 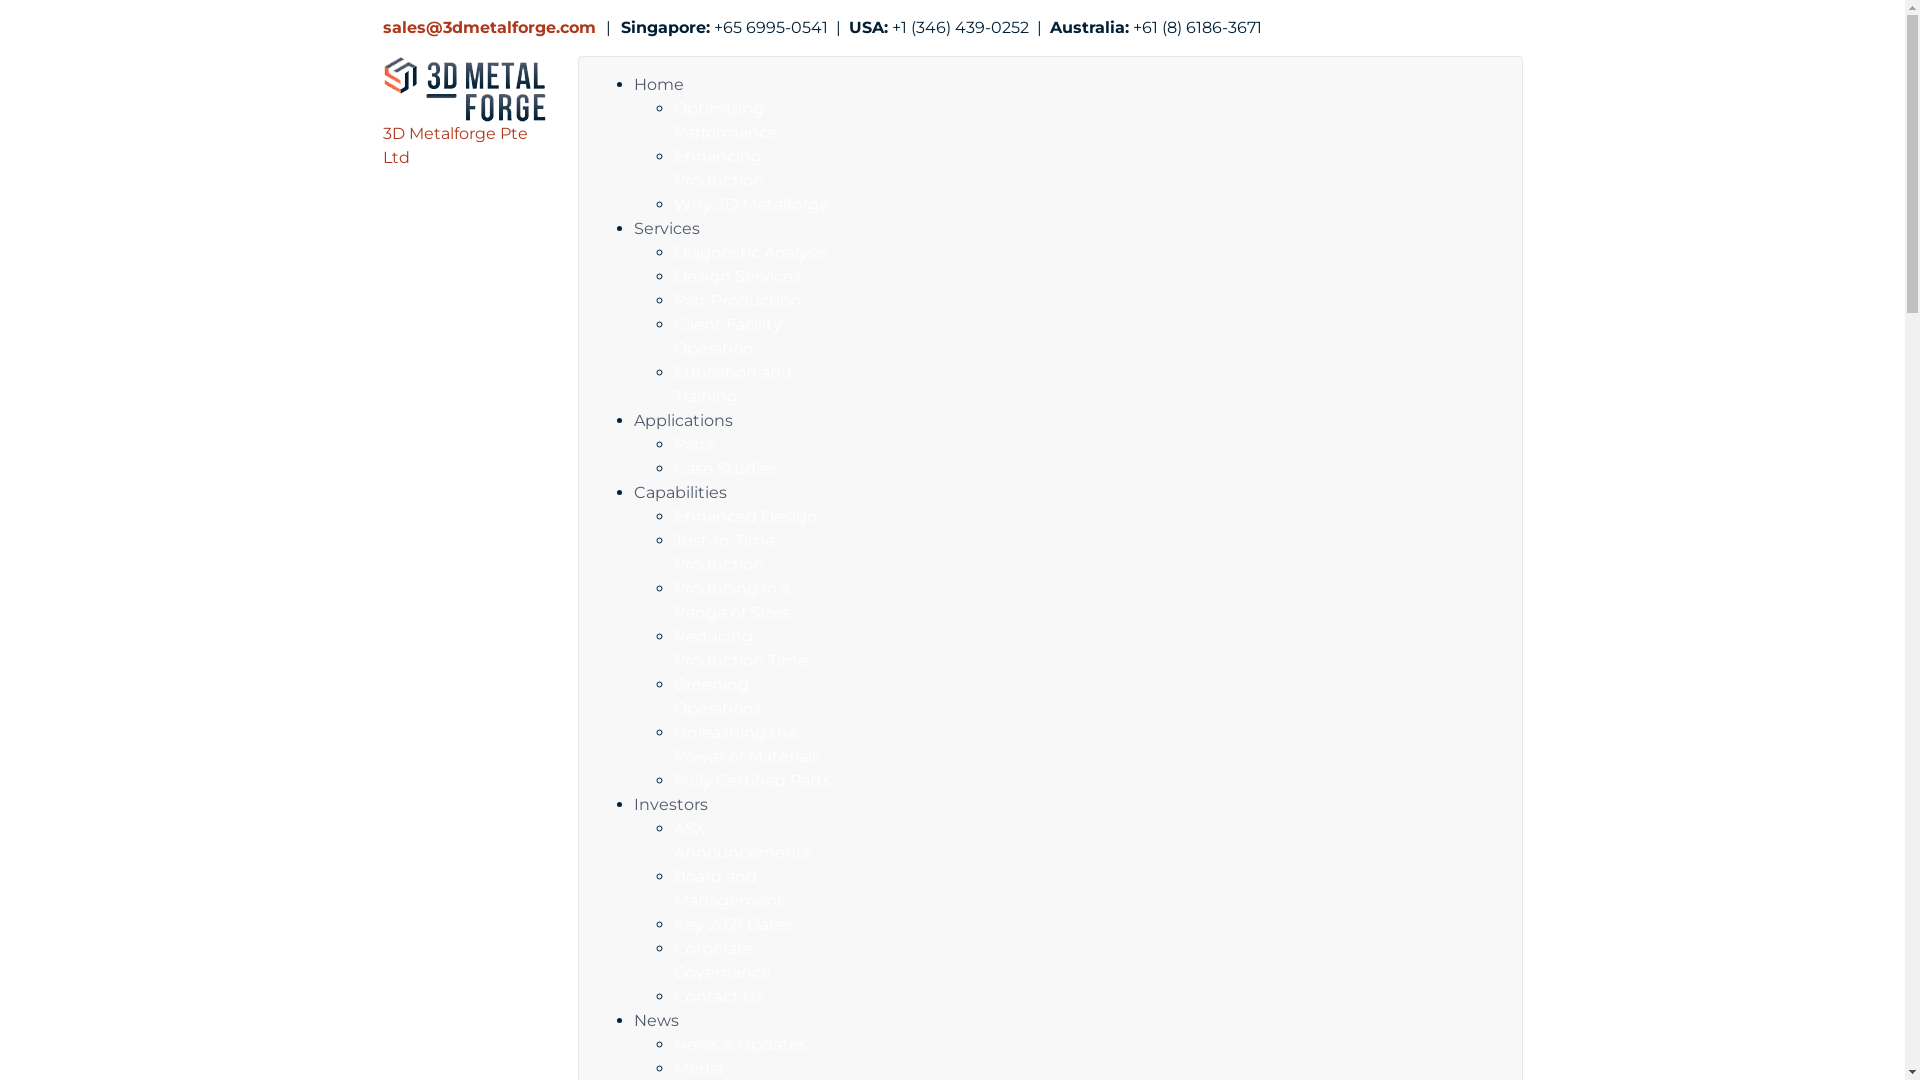 I want to click on Producing in a Range of Sizes, so click(x=732, y=600).